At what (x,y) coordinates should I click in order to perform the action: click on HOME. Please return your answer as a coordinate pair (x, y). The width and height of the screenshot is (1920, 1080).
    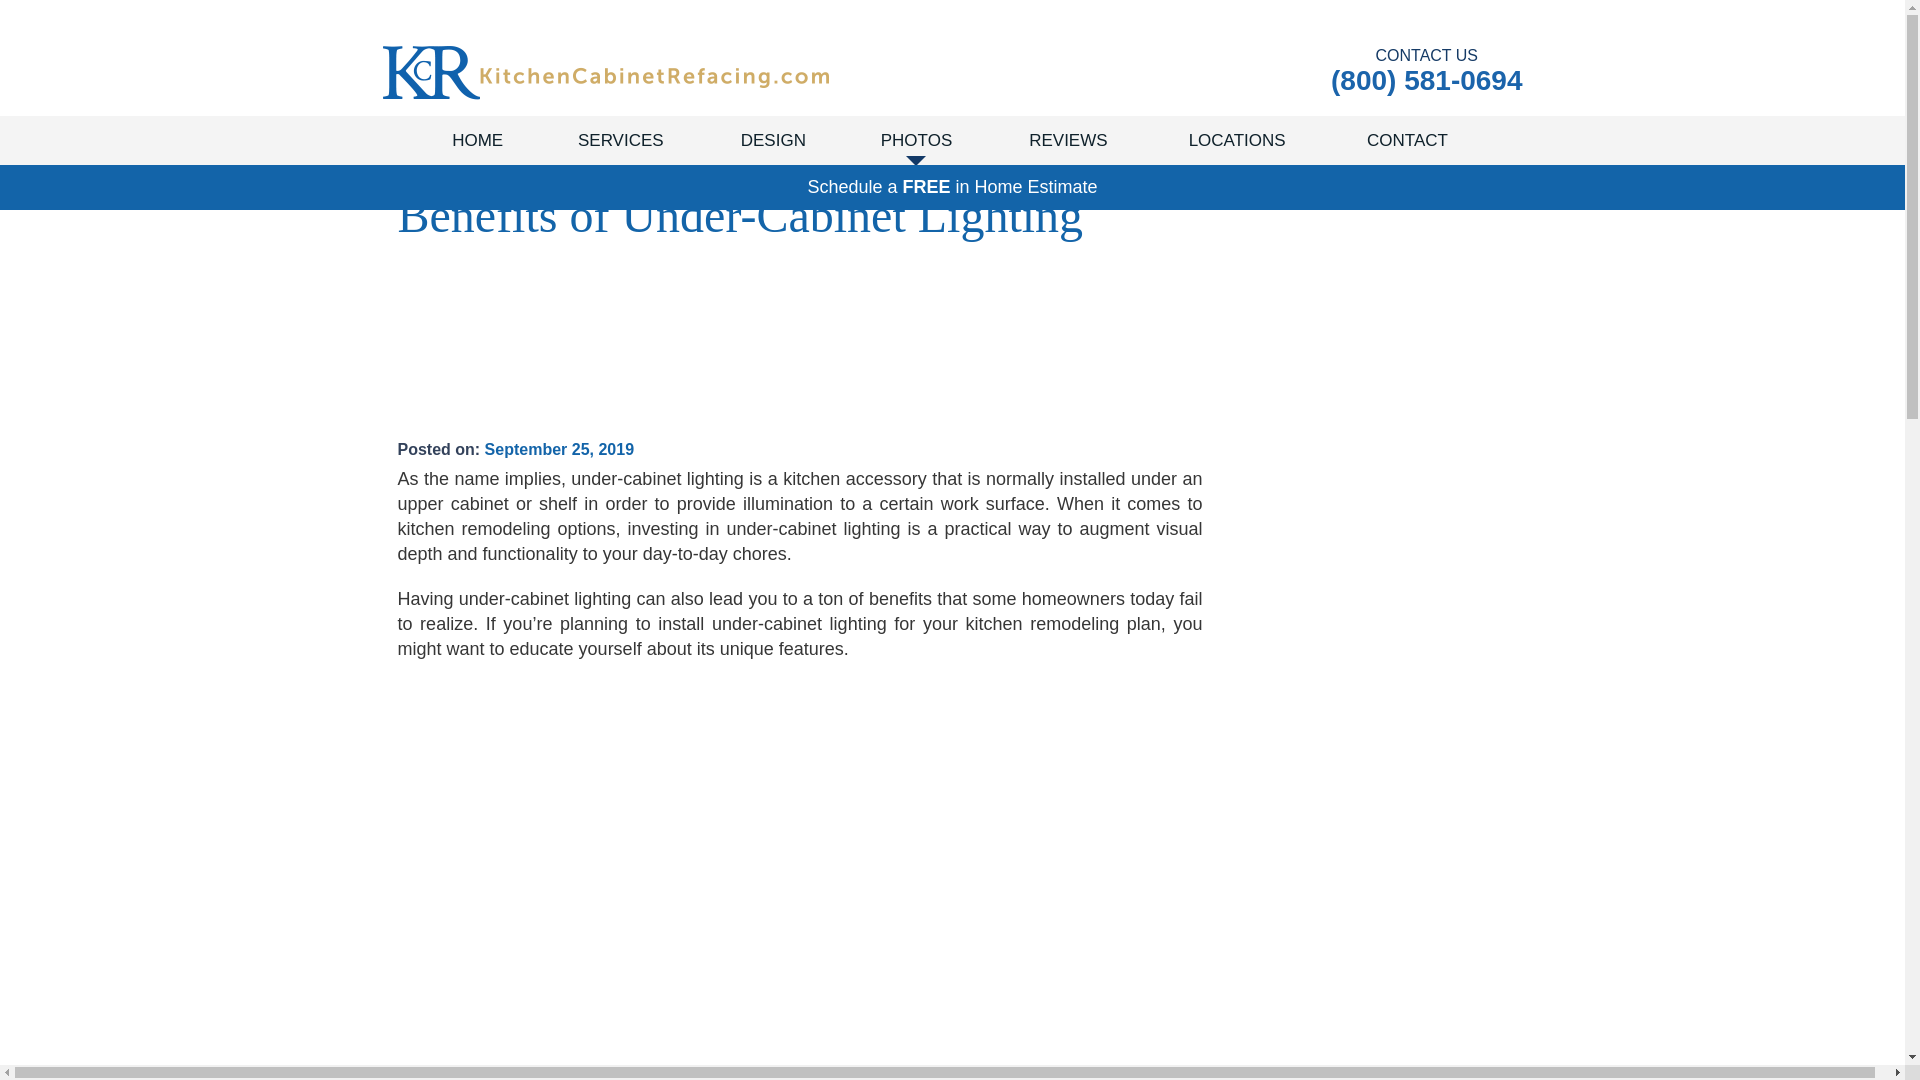
    Looking at the image, I should click on (478, 140).